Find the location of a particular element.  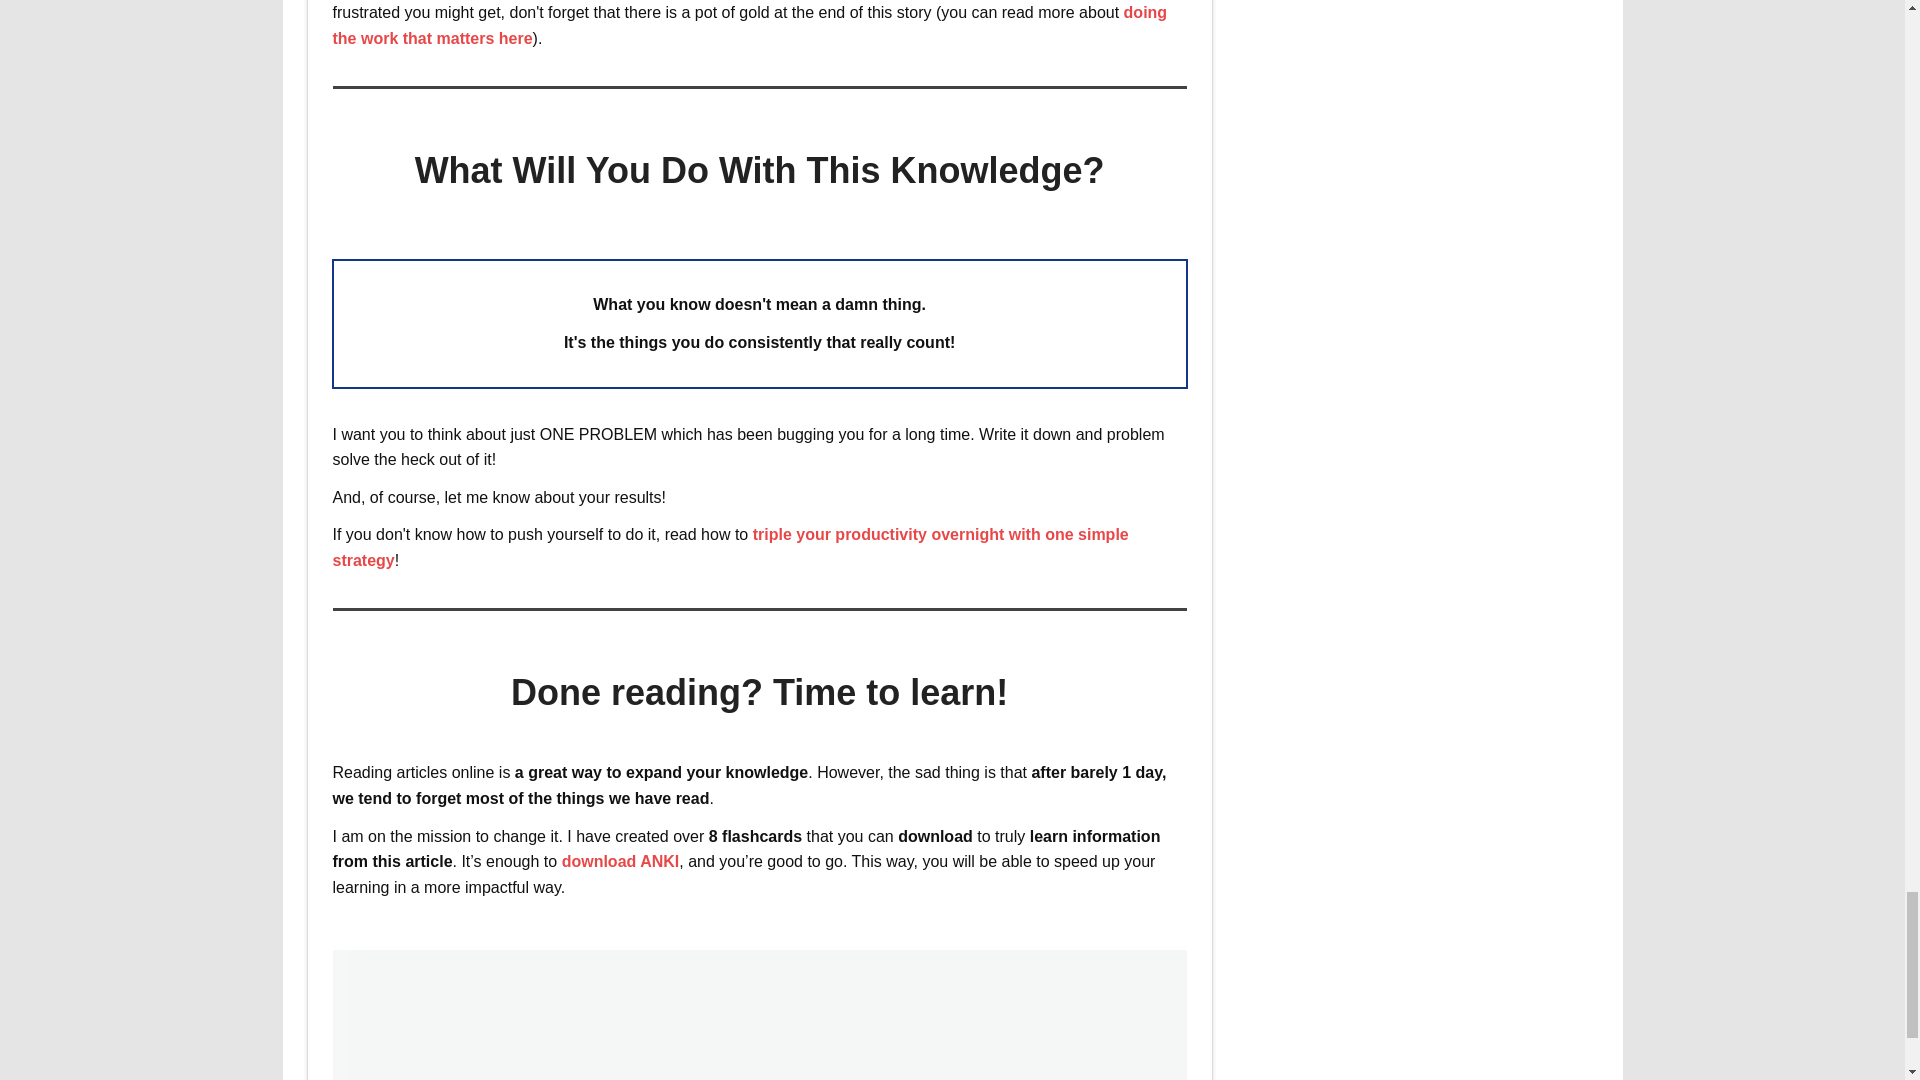

download ANKI is located at coordinates (620, 862).